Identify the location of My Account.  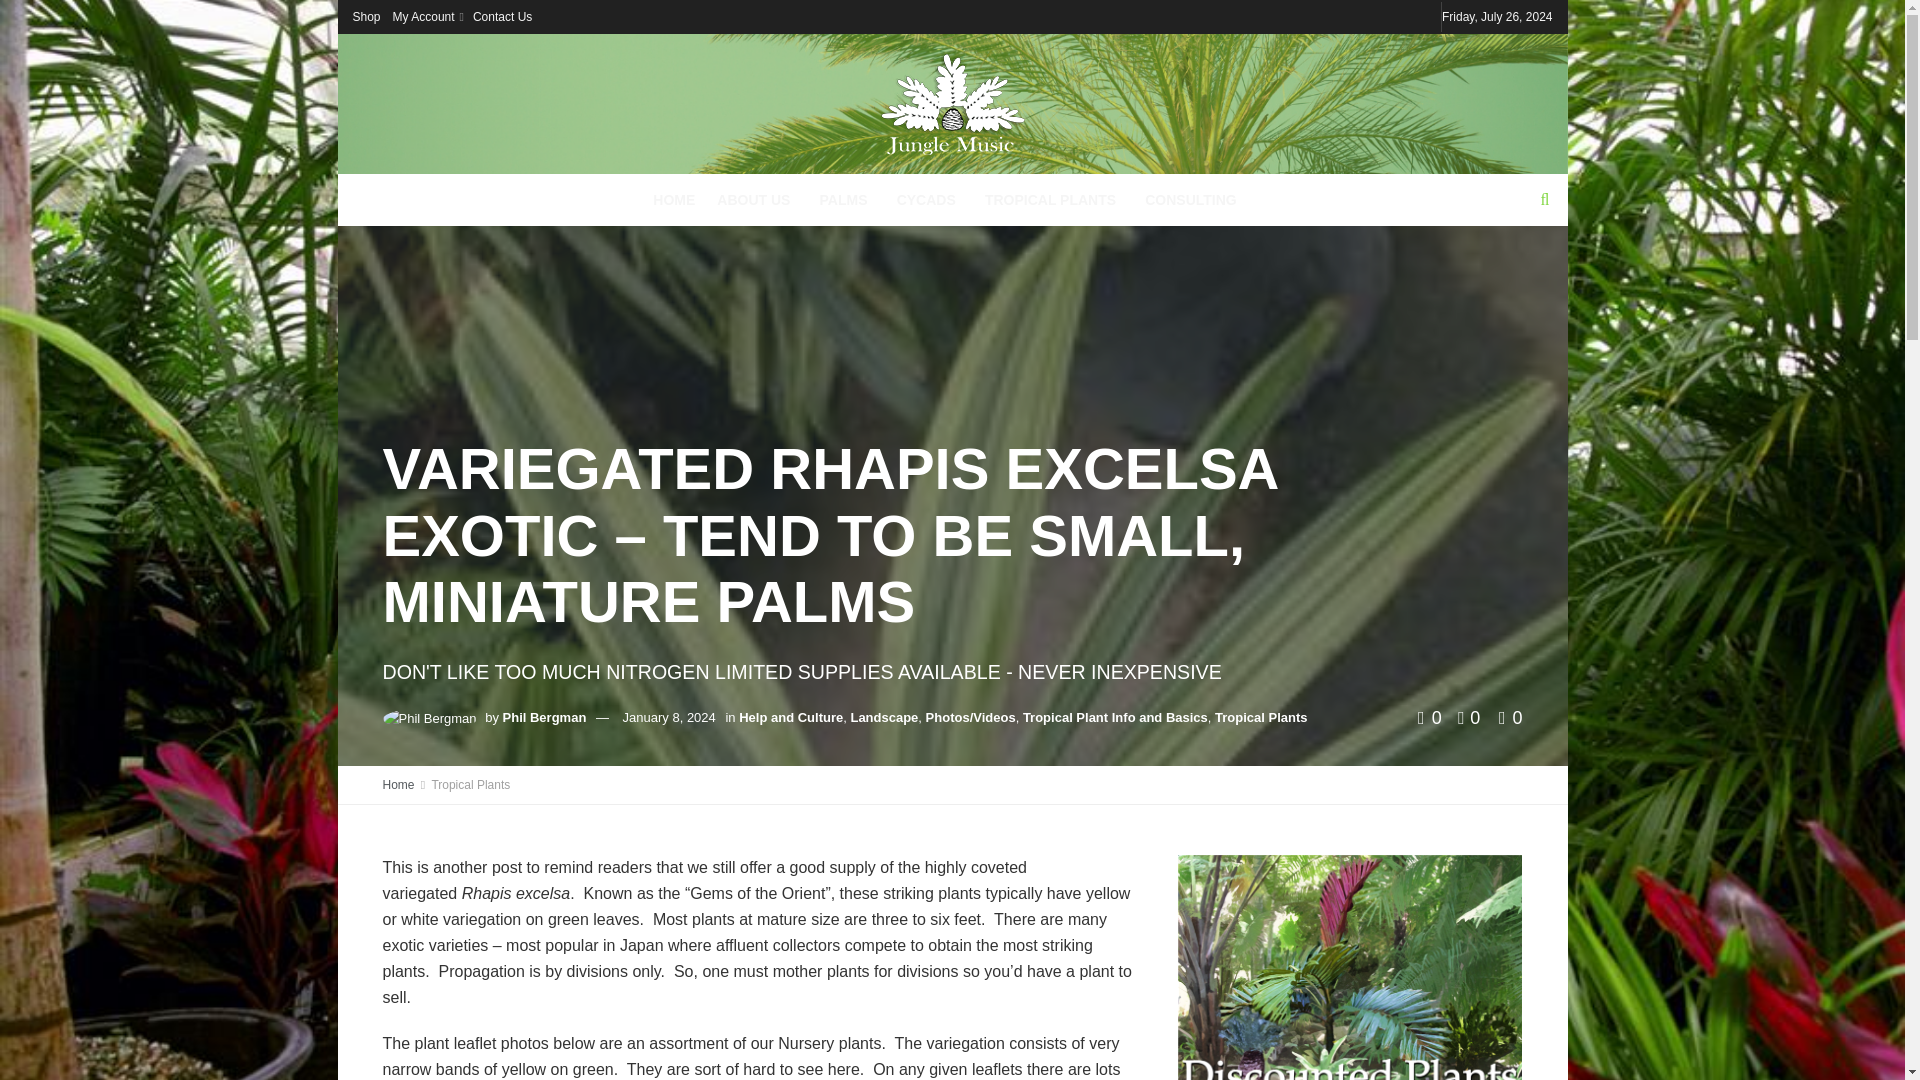
(426, 16).